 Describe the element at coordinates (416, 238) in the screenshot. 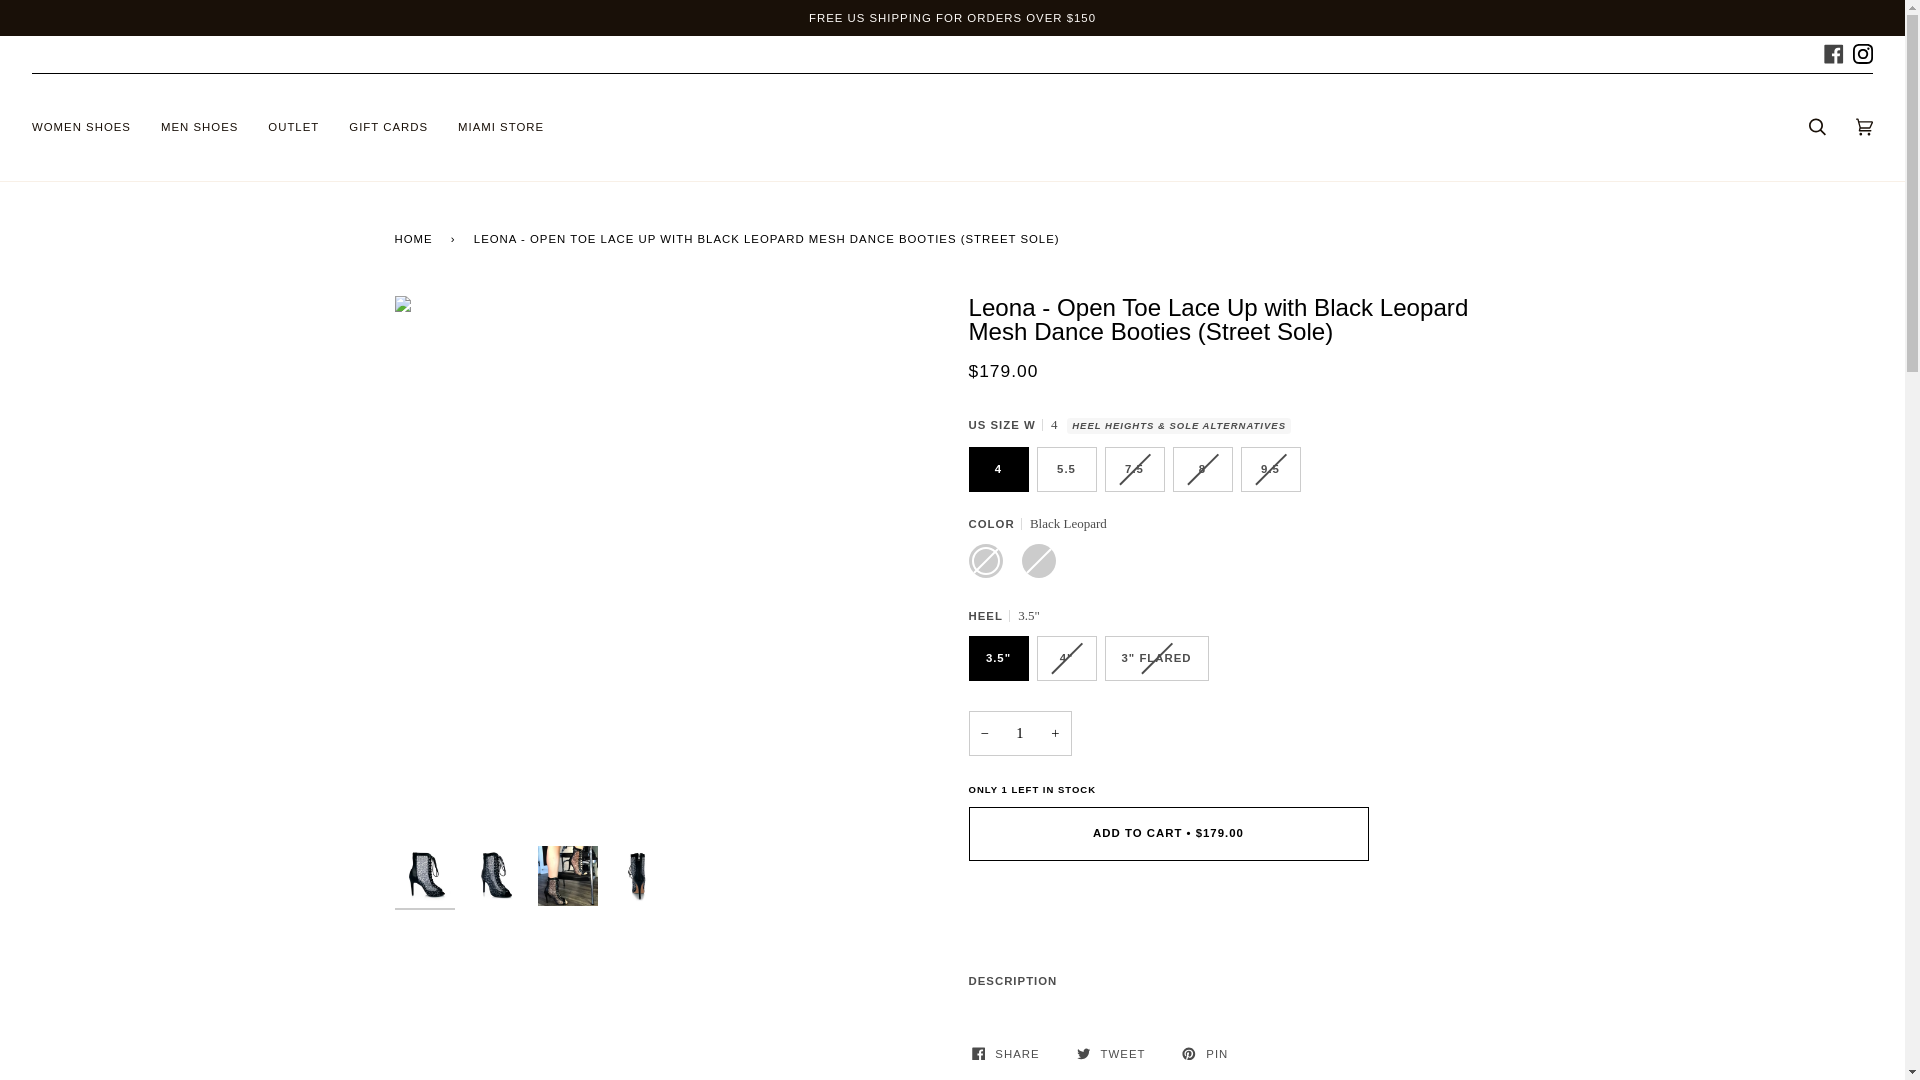

I see `Back to the frontpage` at that location.